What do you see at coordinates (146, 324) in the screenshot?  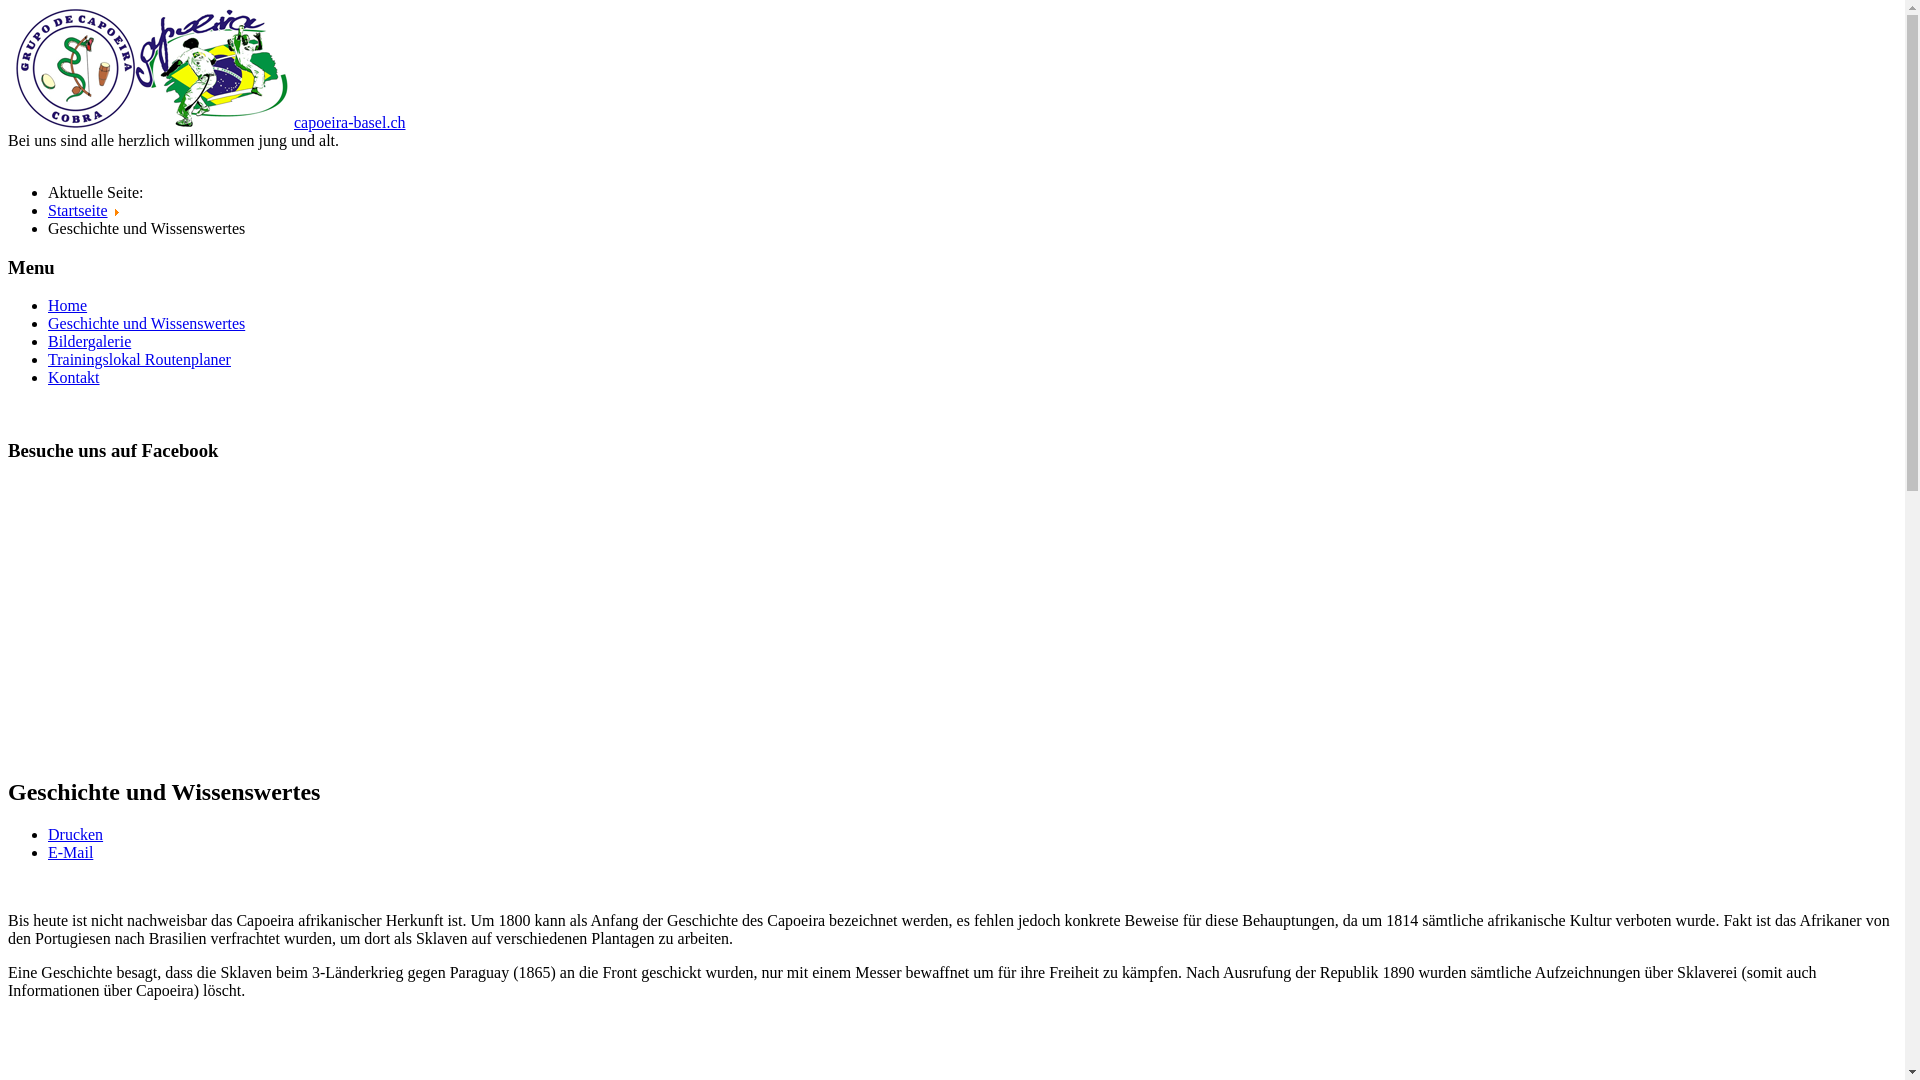 I see `Geschichte und Wissenswertes` at bounding box center [146, 324].